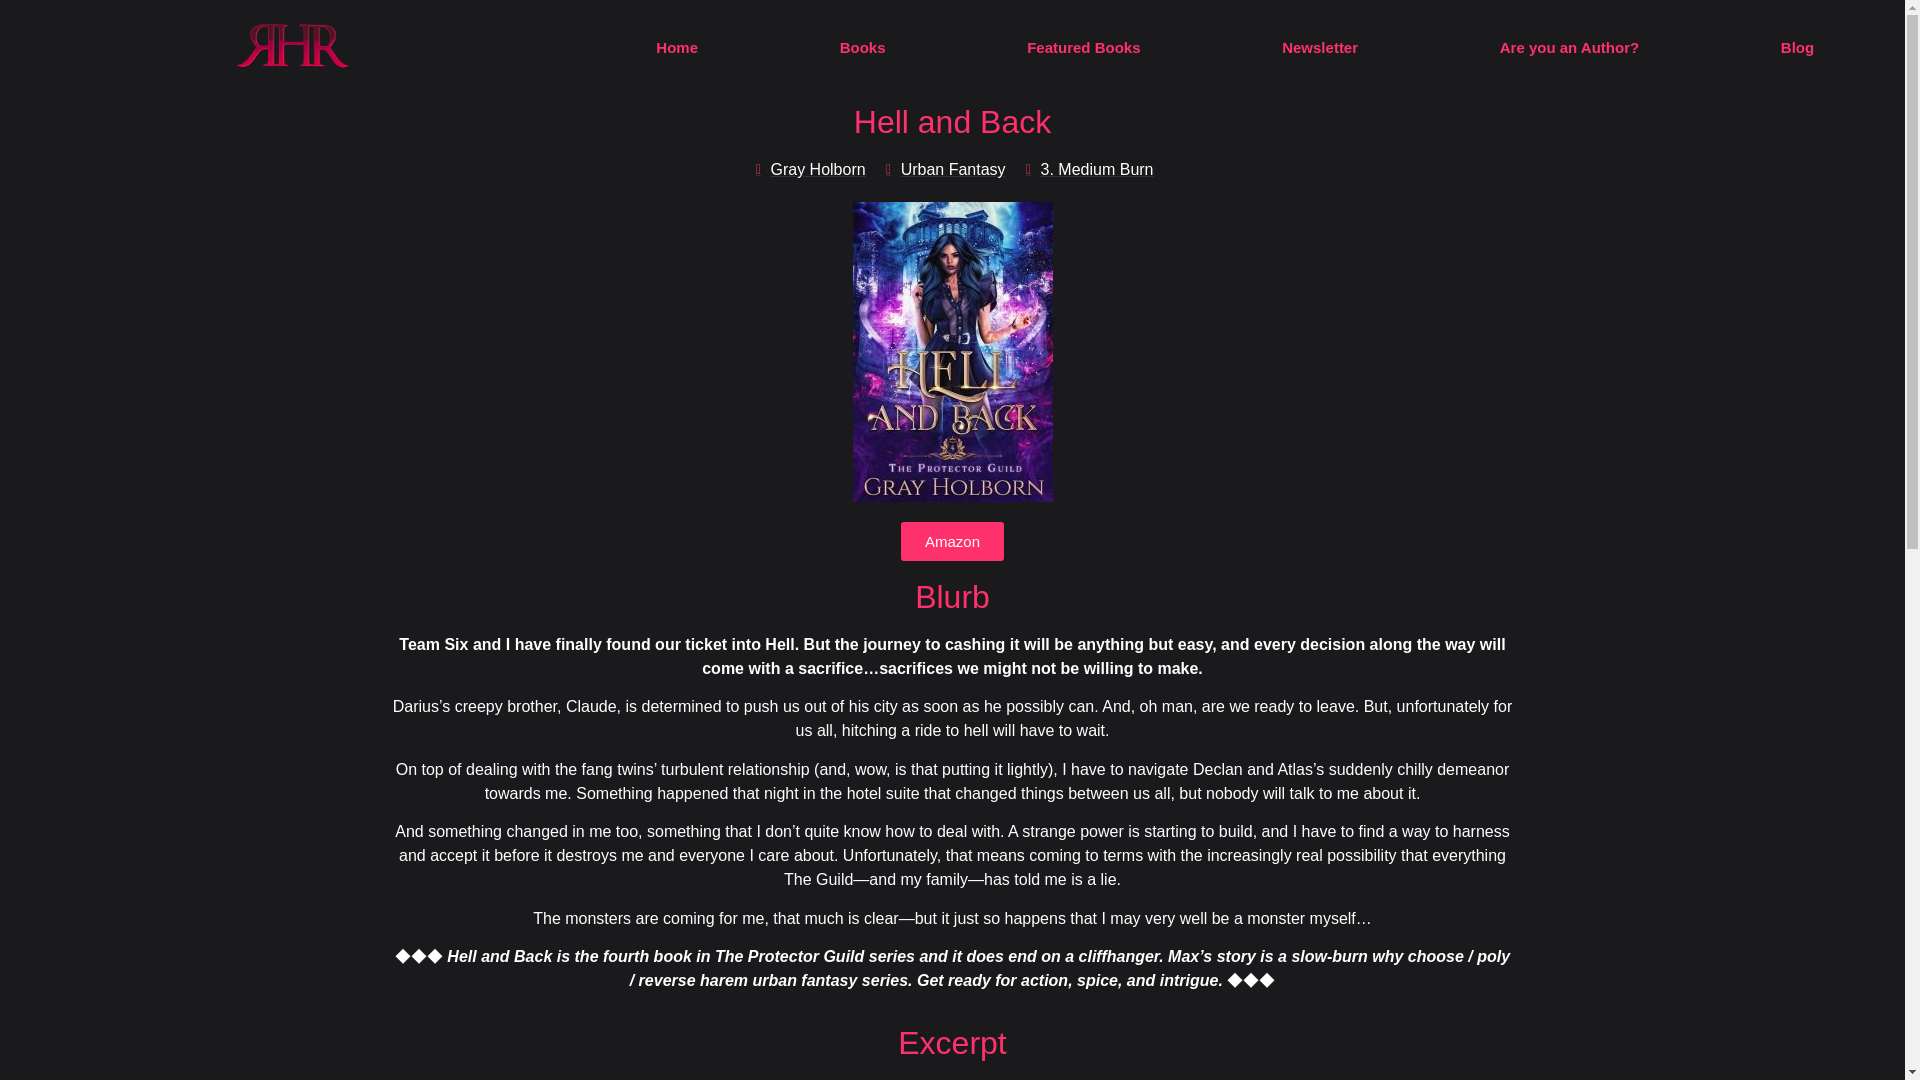 This screenshot has height=1080, width=1920. What do you see at coordinates (1569, 48) in the screenshot?
I see `Are you an Author?` at bounding box center [1569, 48].